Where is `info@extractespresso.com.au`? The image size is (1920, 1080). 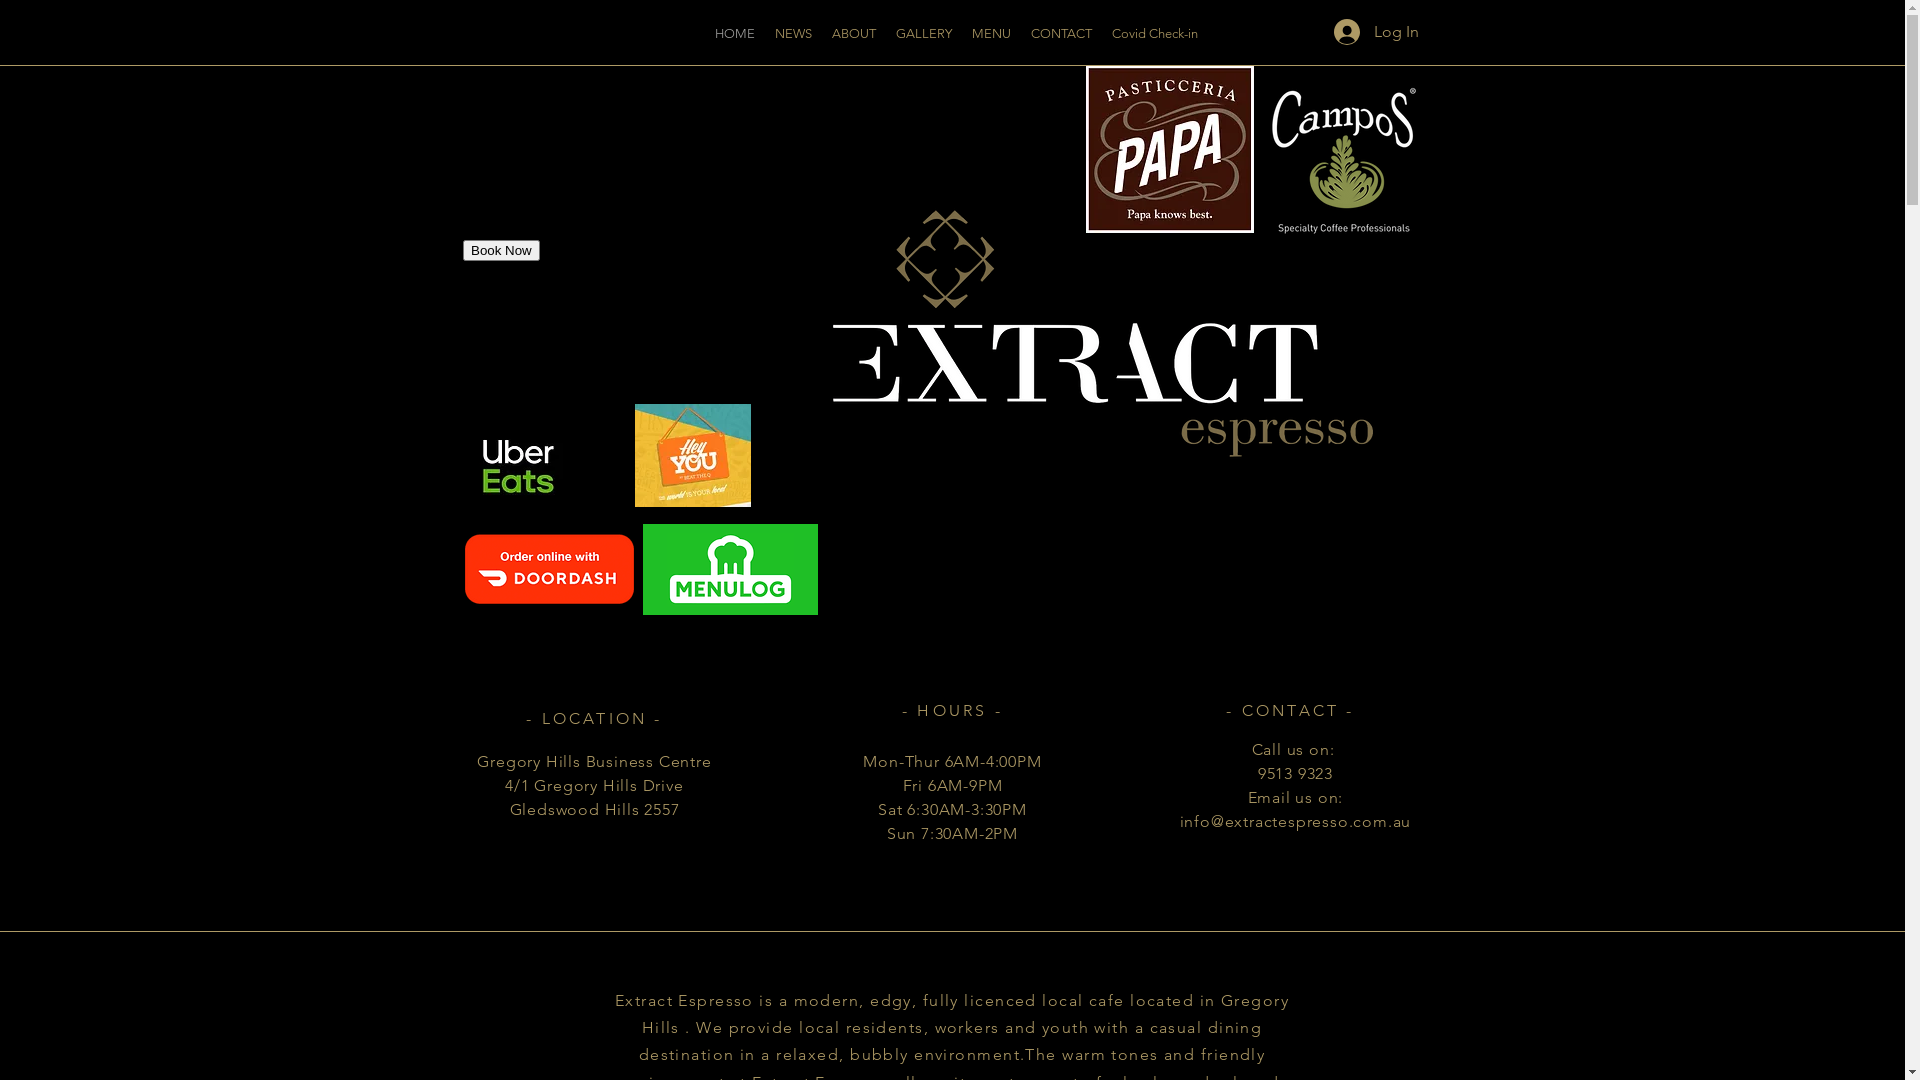 info@extractespresso.com.au is located at coordinates (1296, 822).